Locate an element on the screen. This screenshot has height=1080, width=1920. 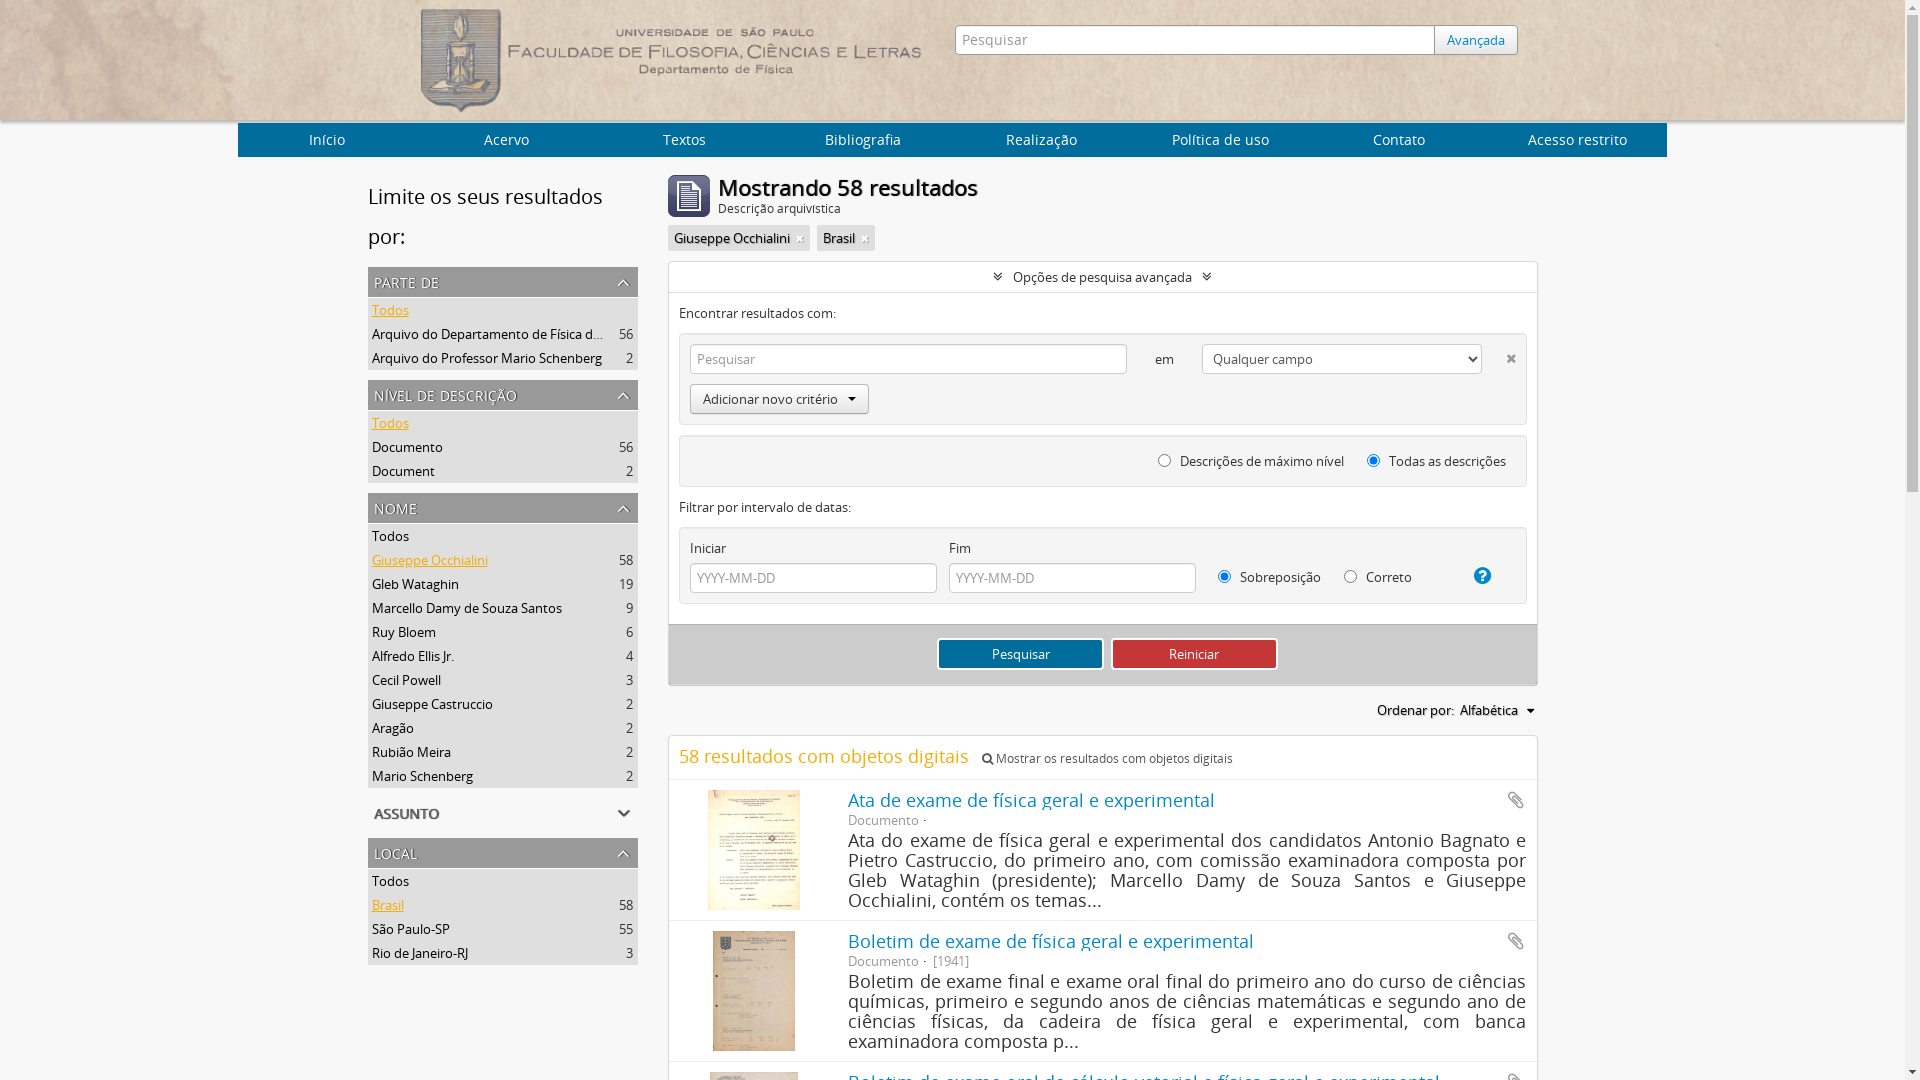
Cecil Powell is located at coordinates (406, 680).